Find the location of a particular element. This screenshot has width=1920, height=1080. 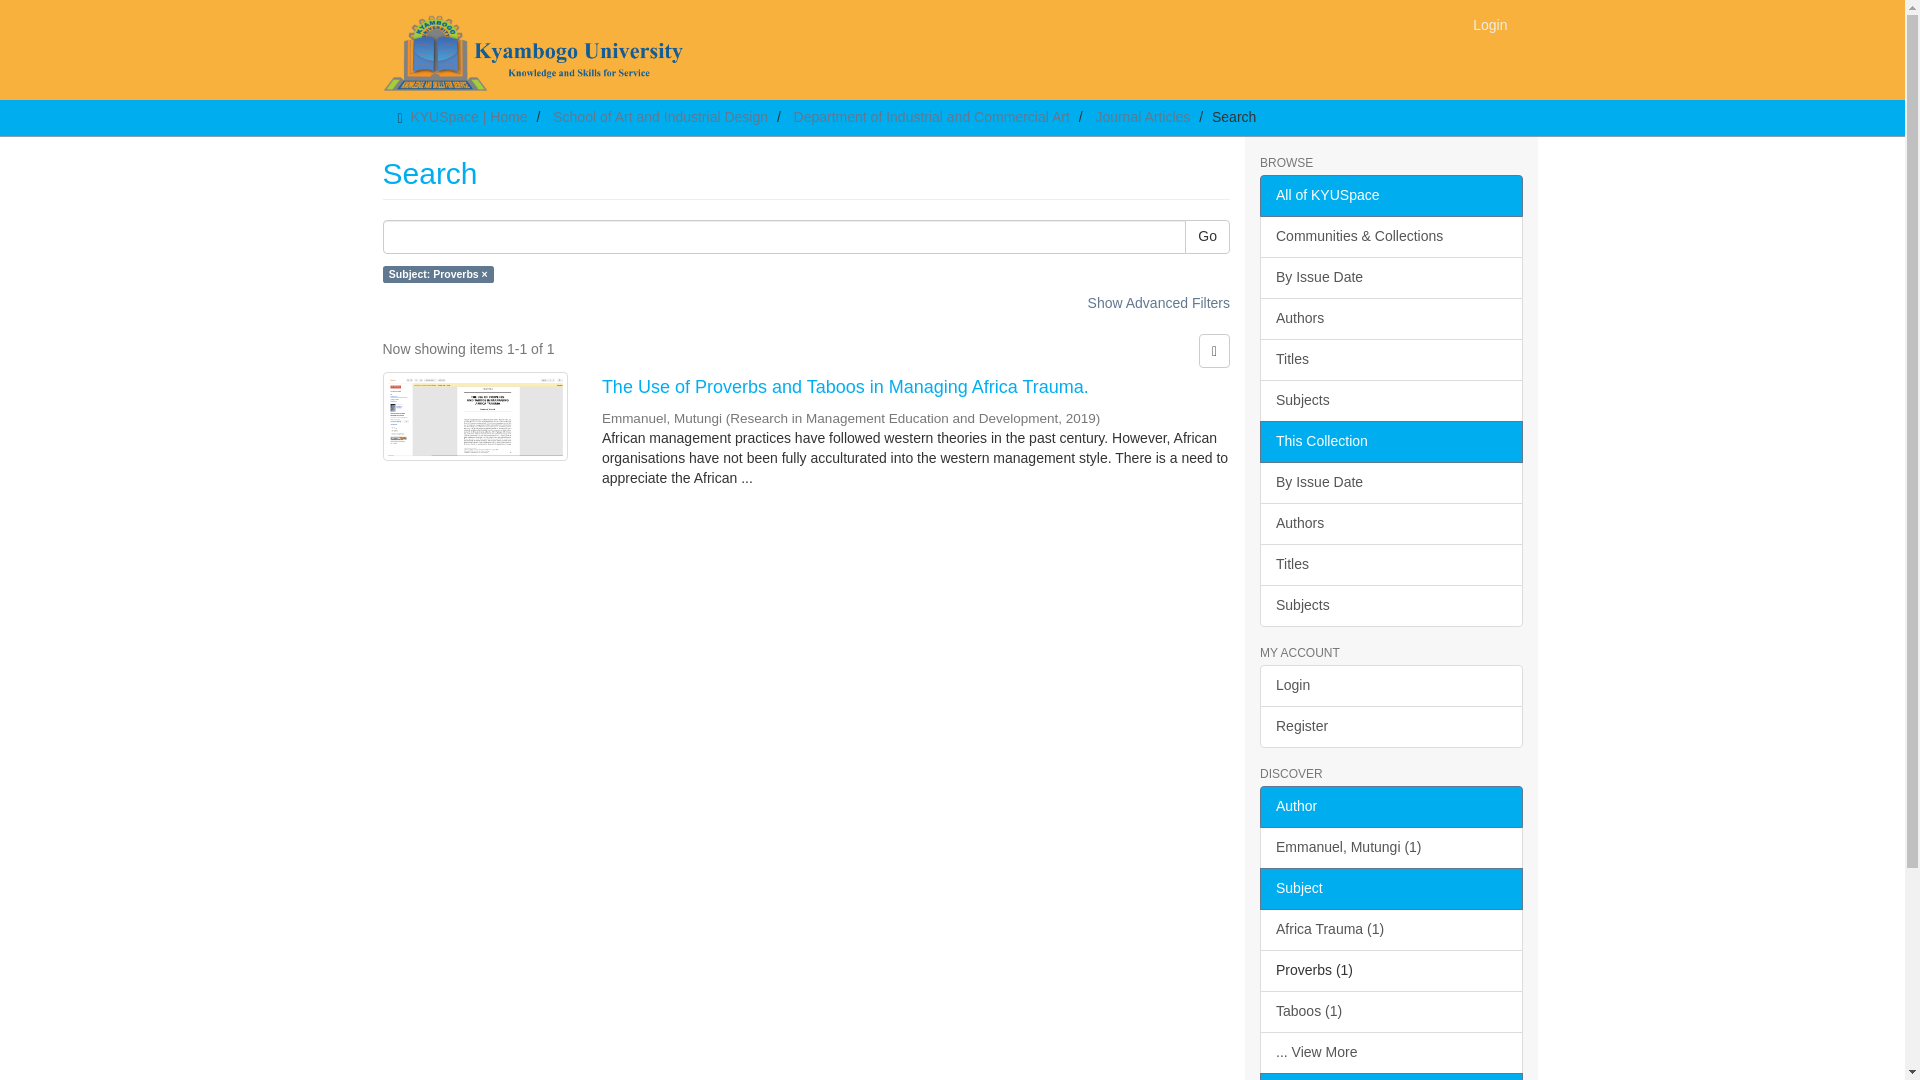

Login is located at coordinates (1490, 24).